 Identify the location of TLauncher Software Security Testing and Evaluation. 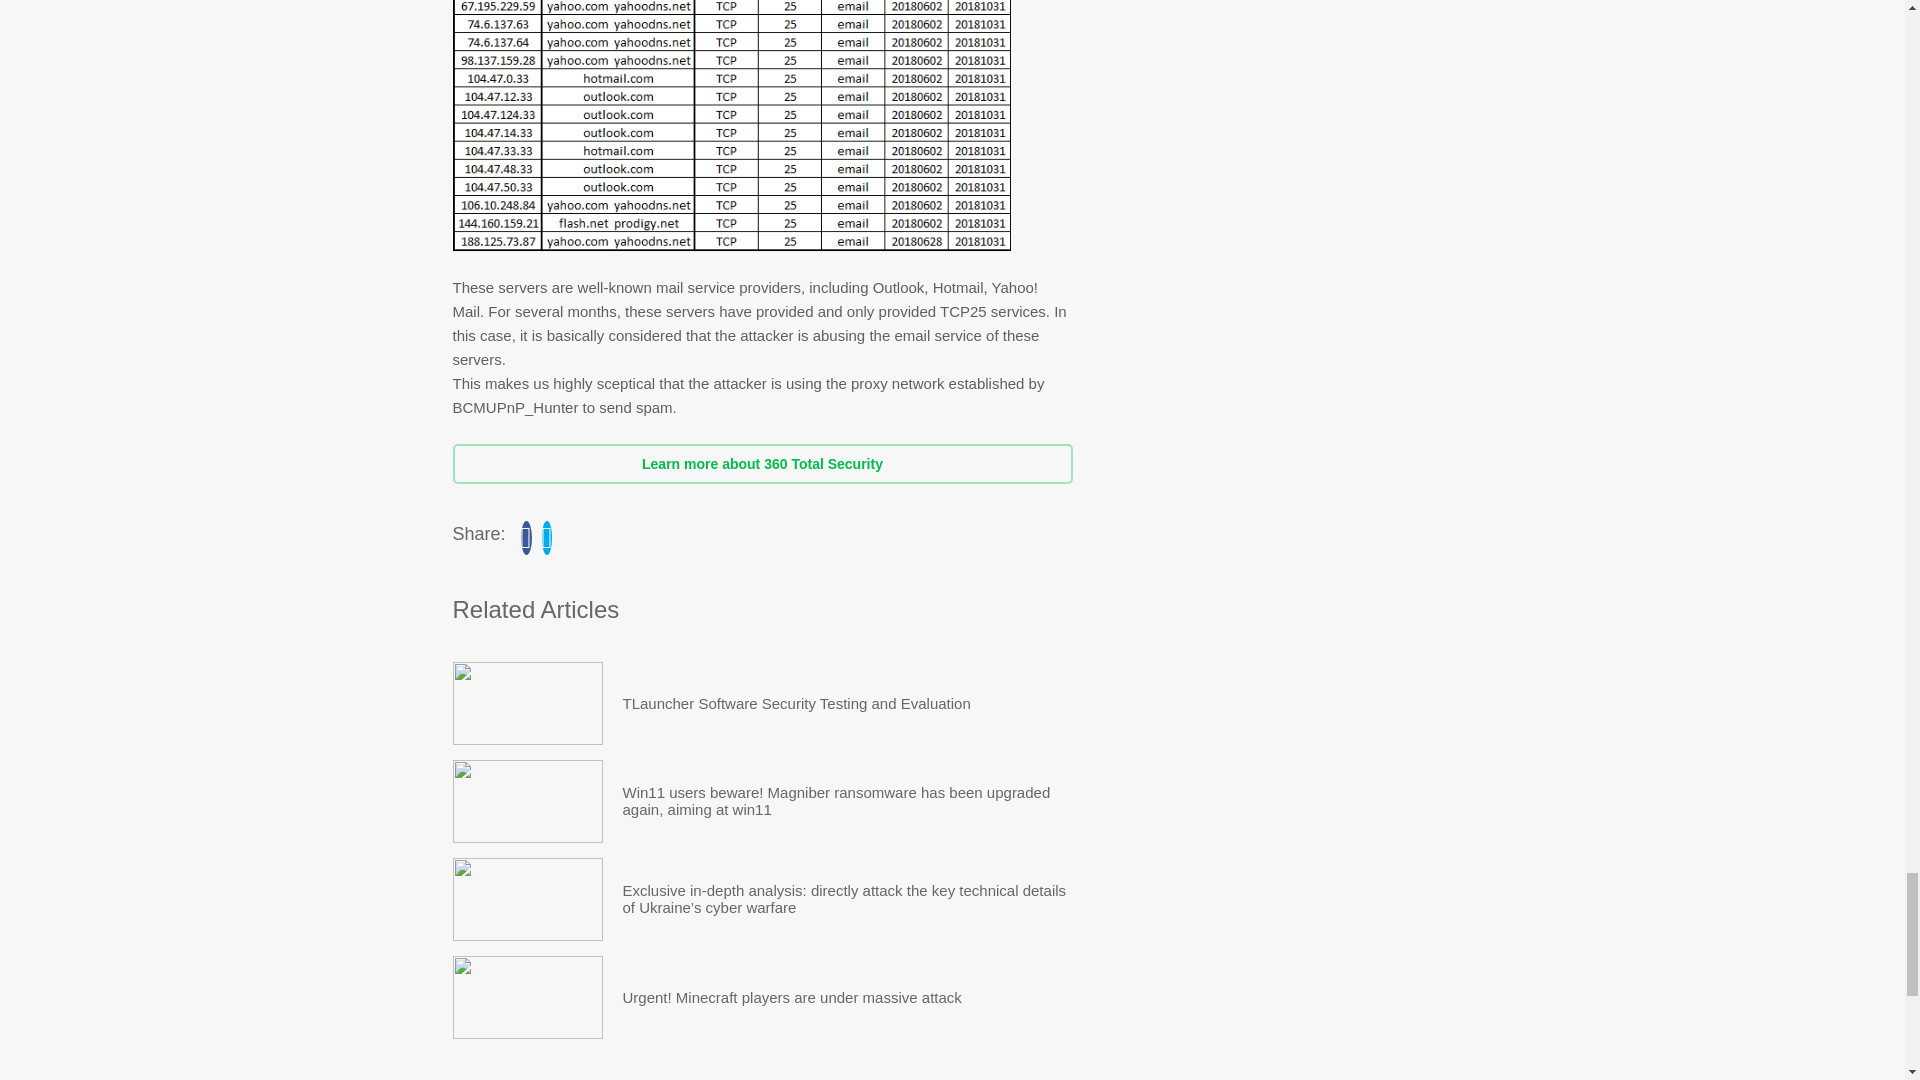
(526, 704).